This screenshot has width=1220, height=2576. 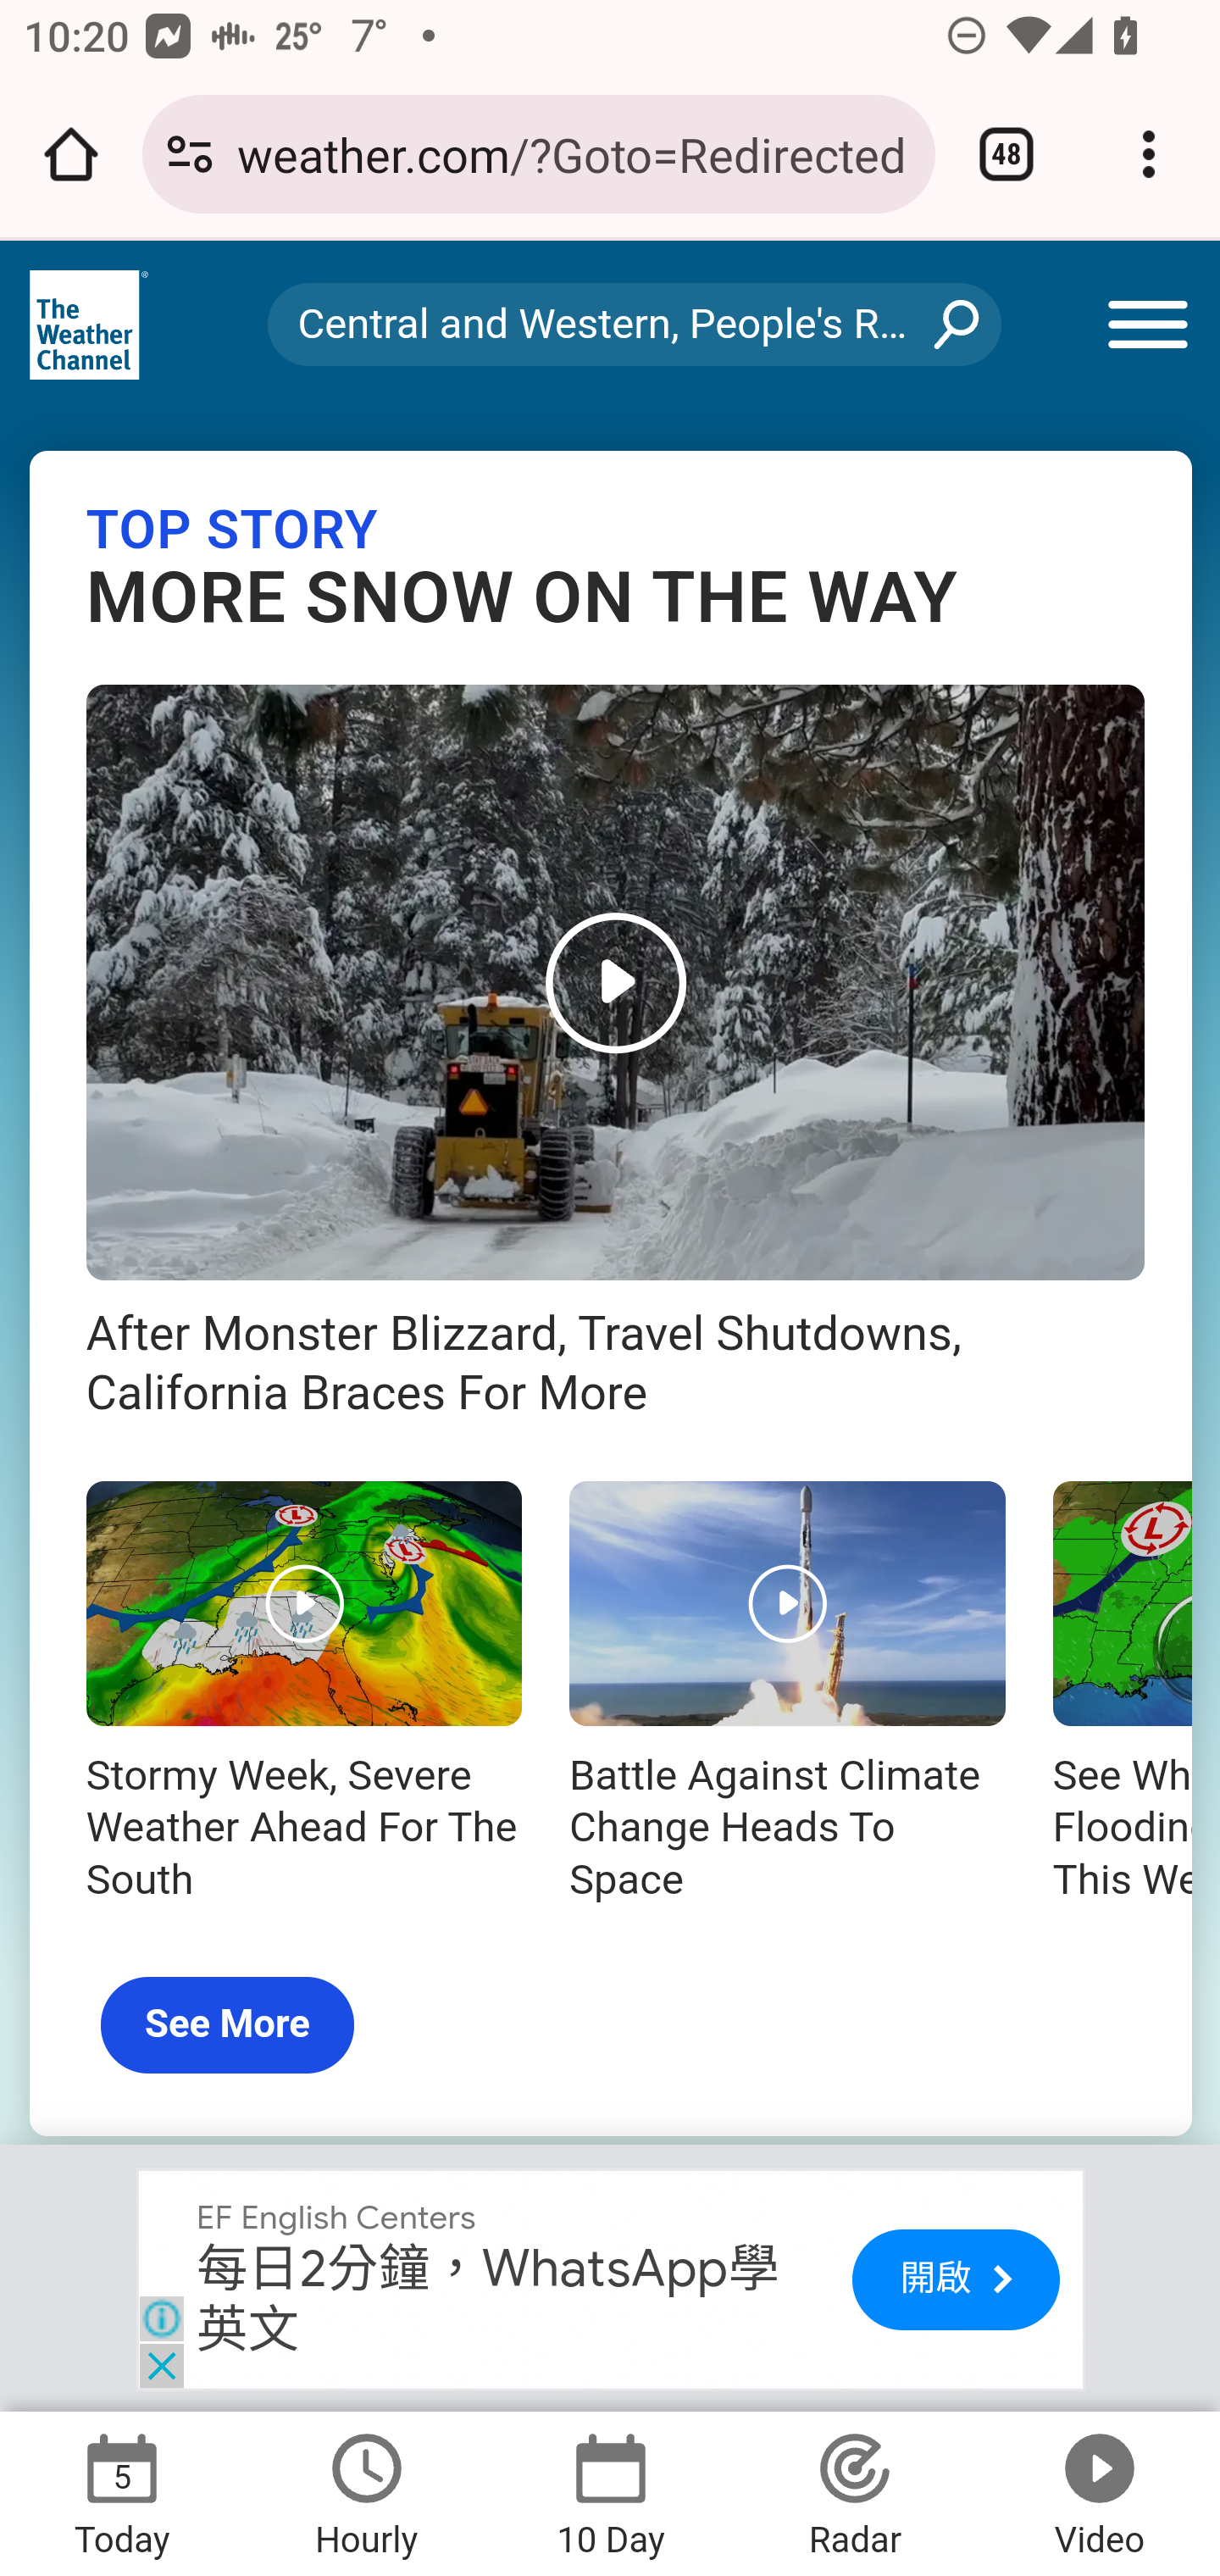 What do you see at coordinates (190, 154) in the screenshot?
I see `Connection is secure` at bounding box center [190, 154].